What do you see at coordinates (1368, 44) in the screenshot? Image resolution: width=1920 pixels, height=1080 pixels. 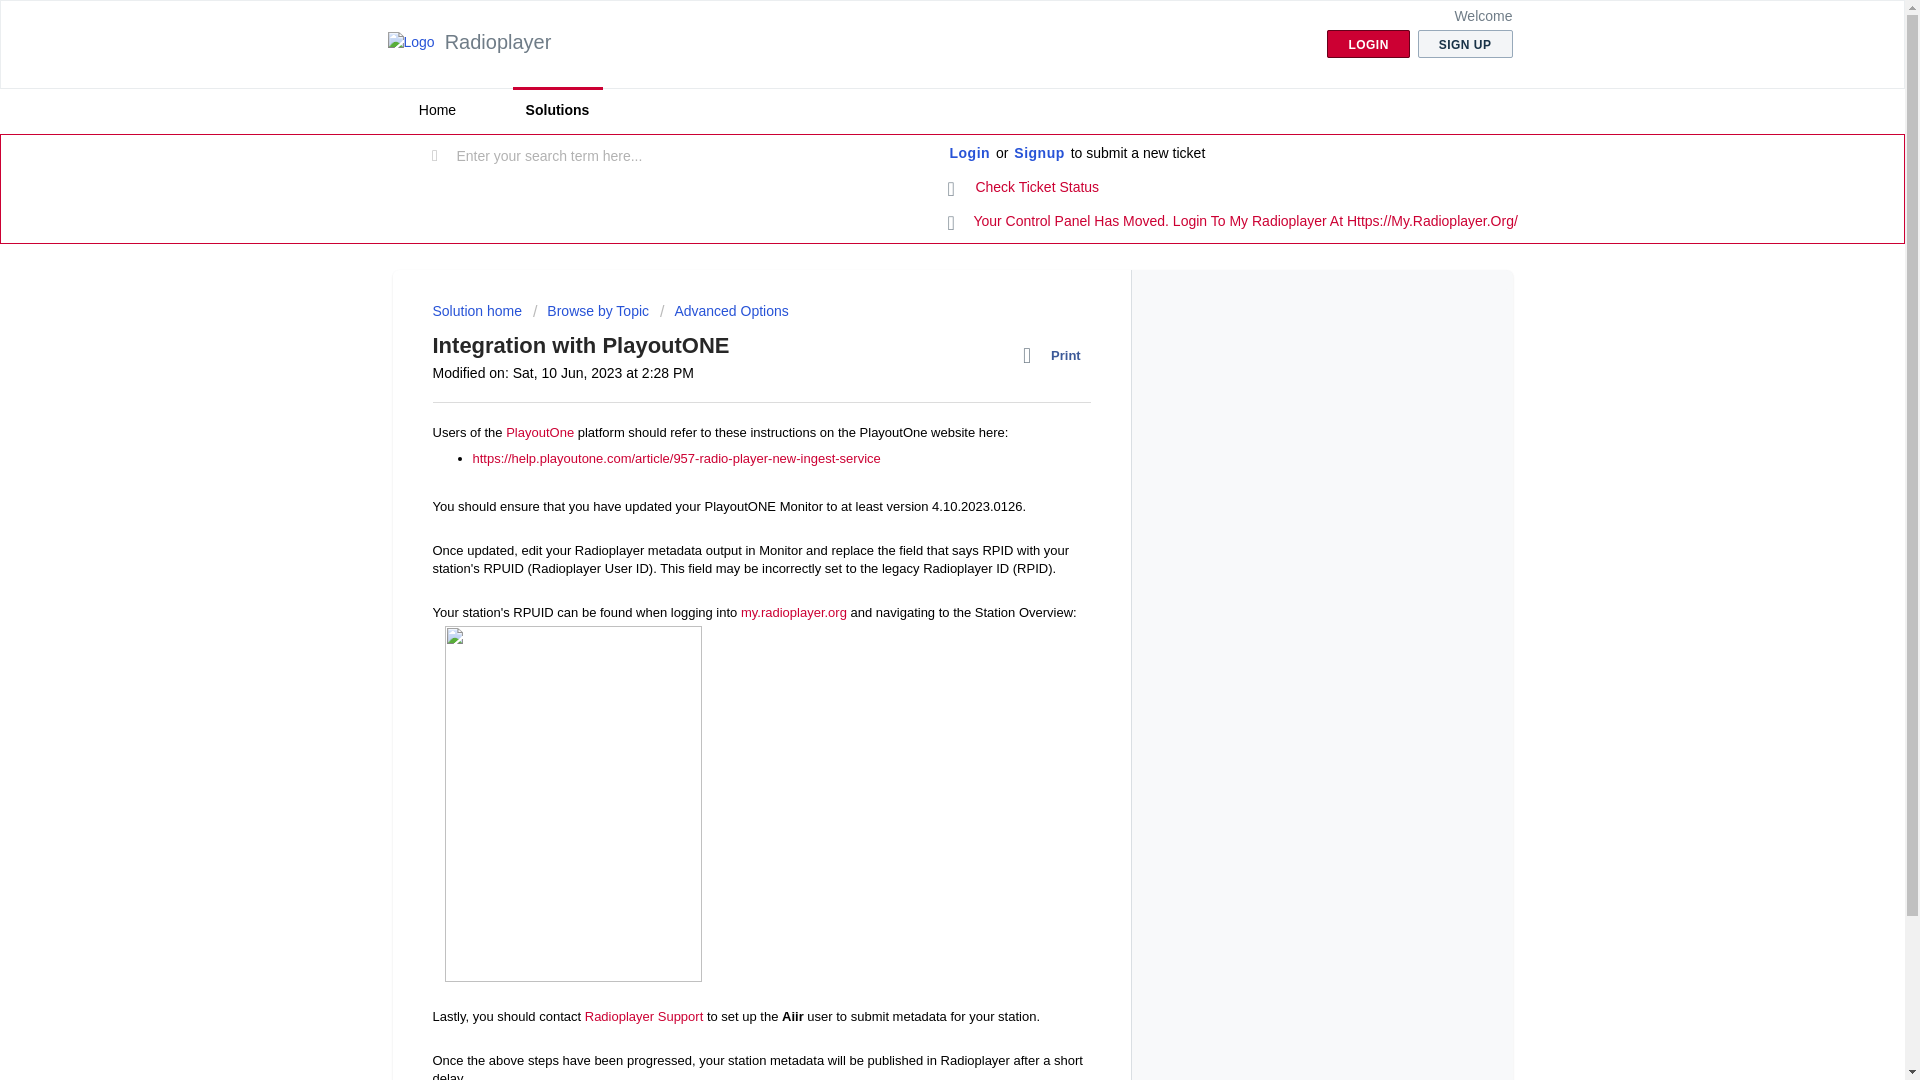 I see `LOGIN` at bounding box center [1368, 44].